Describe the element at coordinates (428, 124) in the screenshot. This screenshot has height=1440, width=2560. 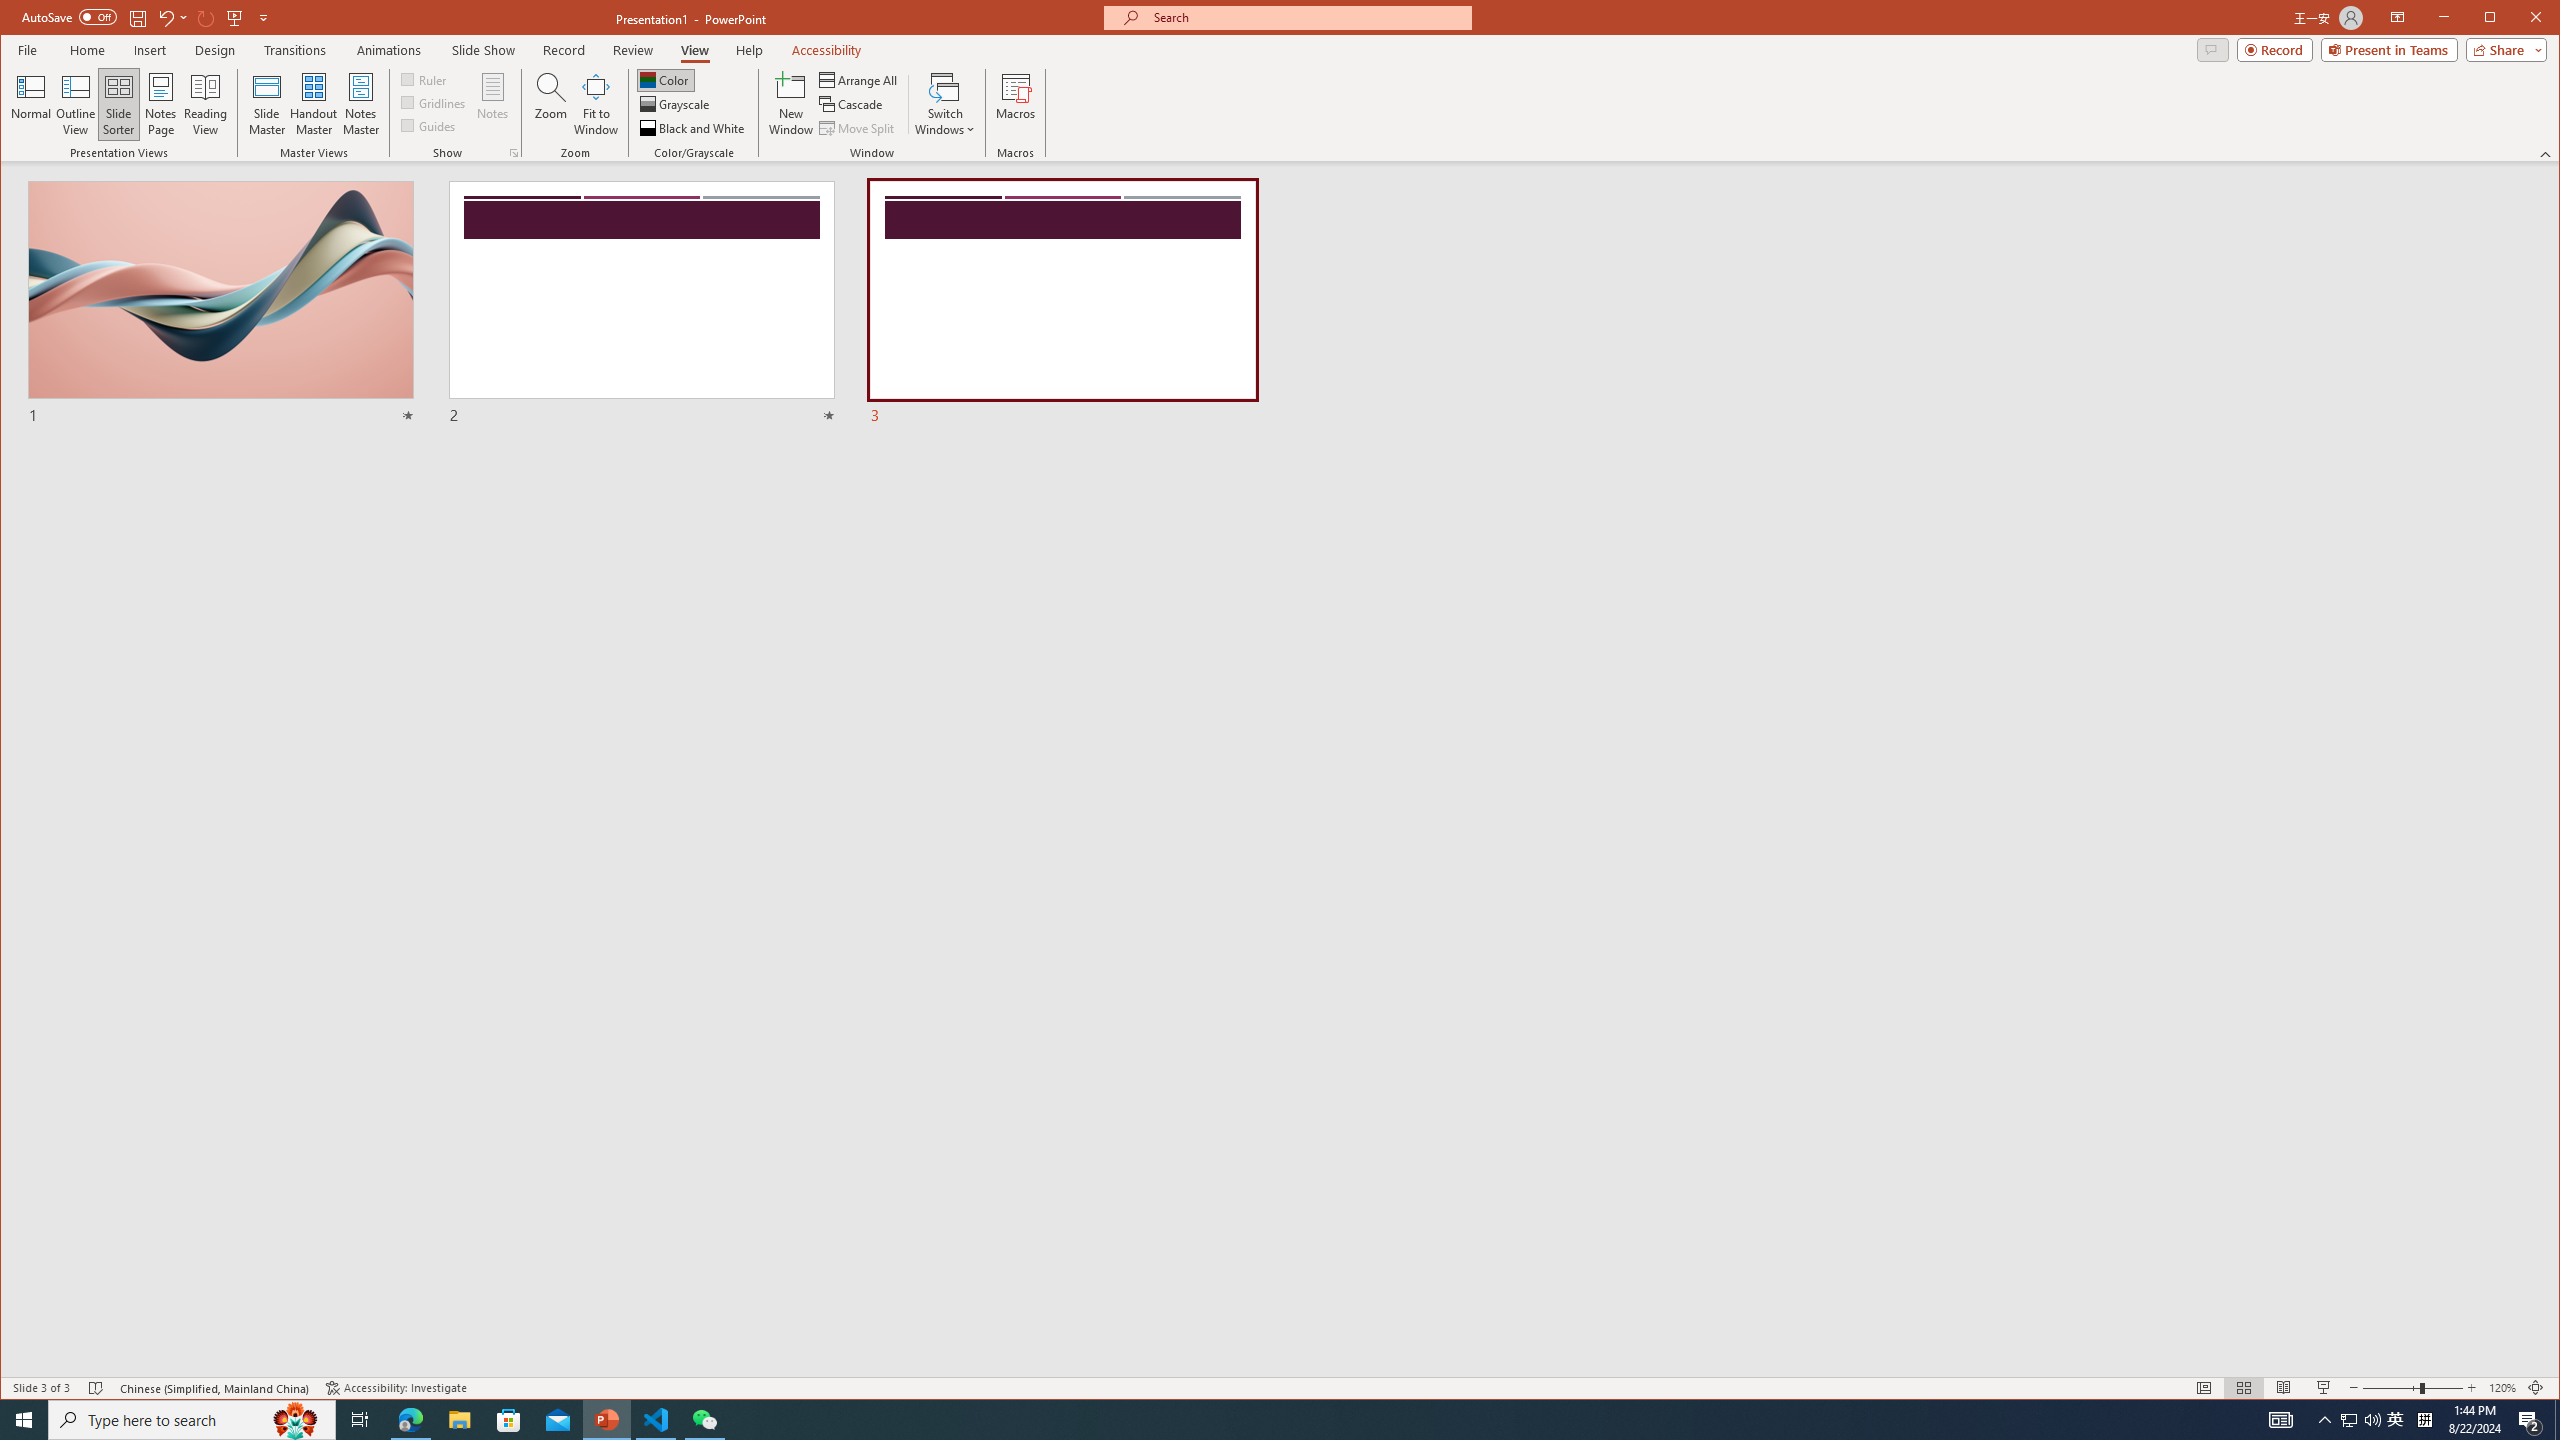
I see `Guides` at that location.